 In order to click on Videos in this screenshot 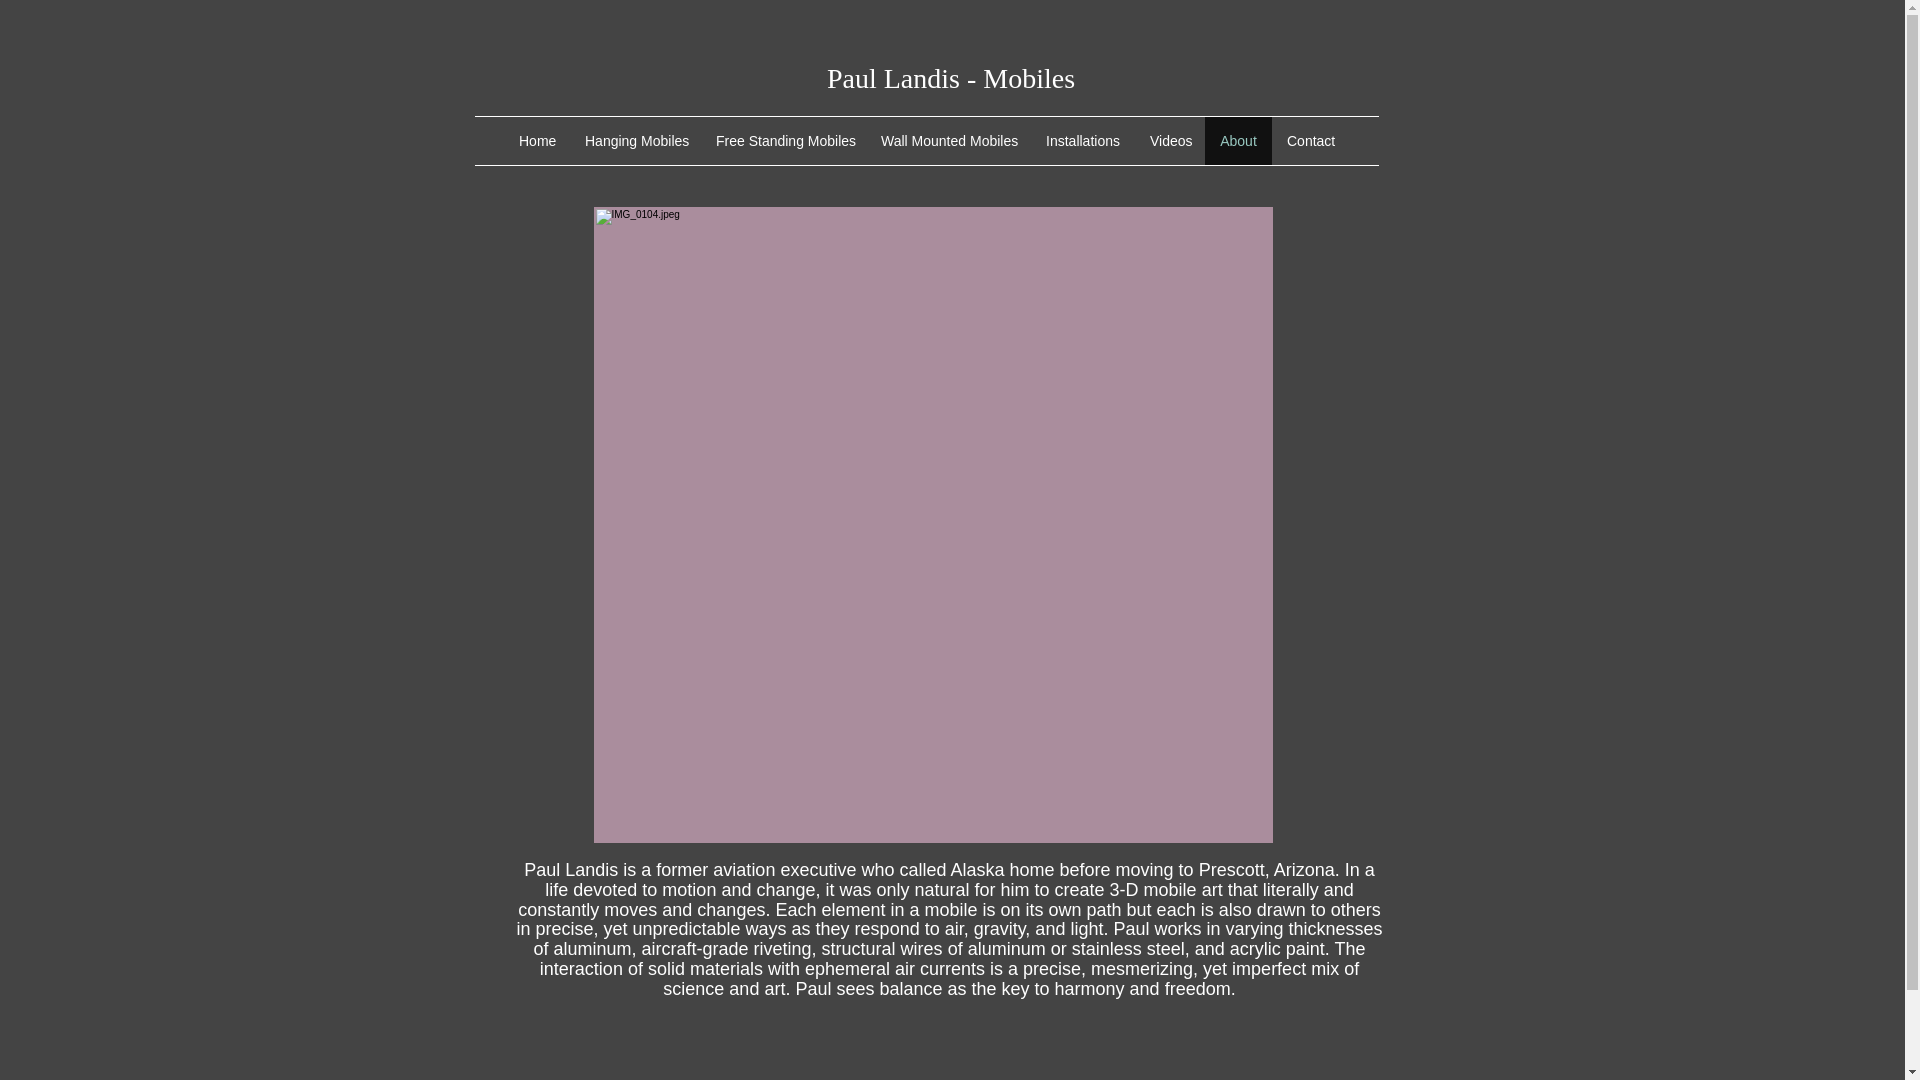, I will do `click(1170, 140)`.